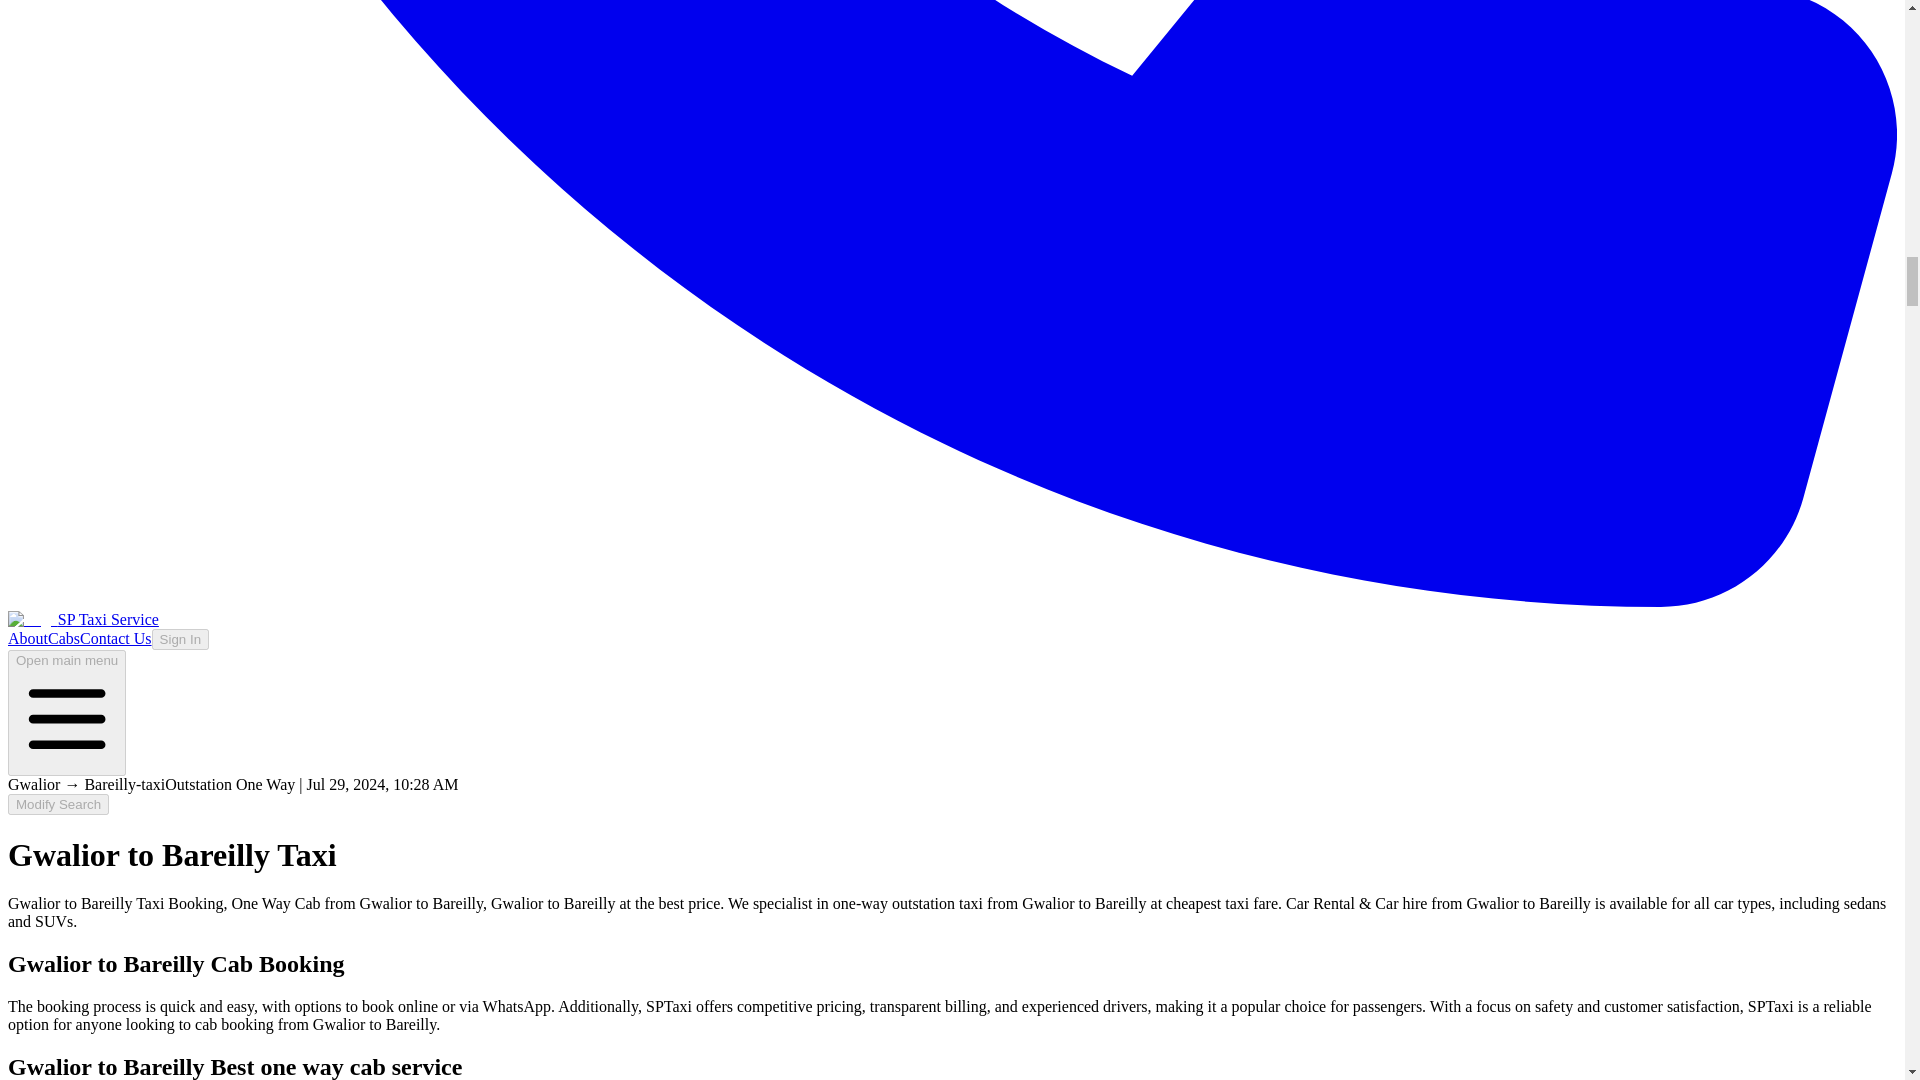  I want to click on Open main menu, so click(66, 713).